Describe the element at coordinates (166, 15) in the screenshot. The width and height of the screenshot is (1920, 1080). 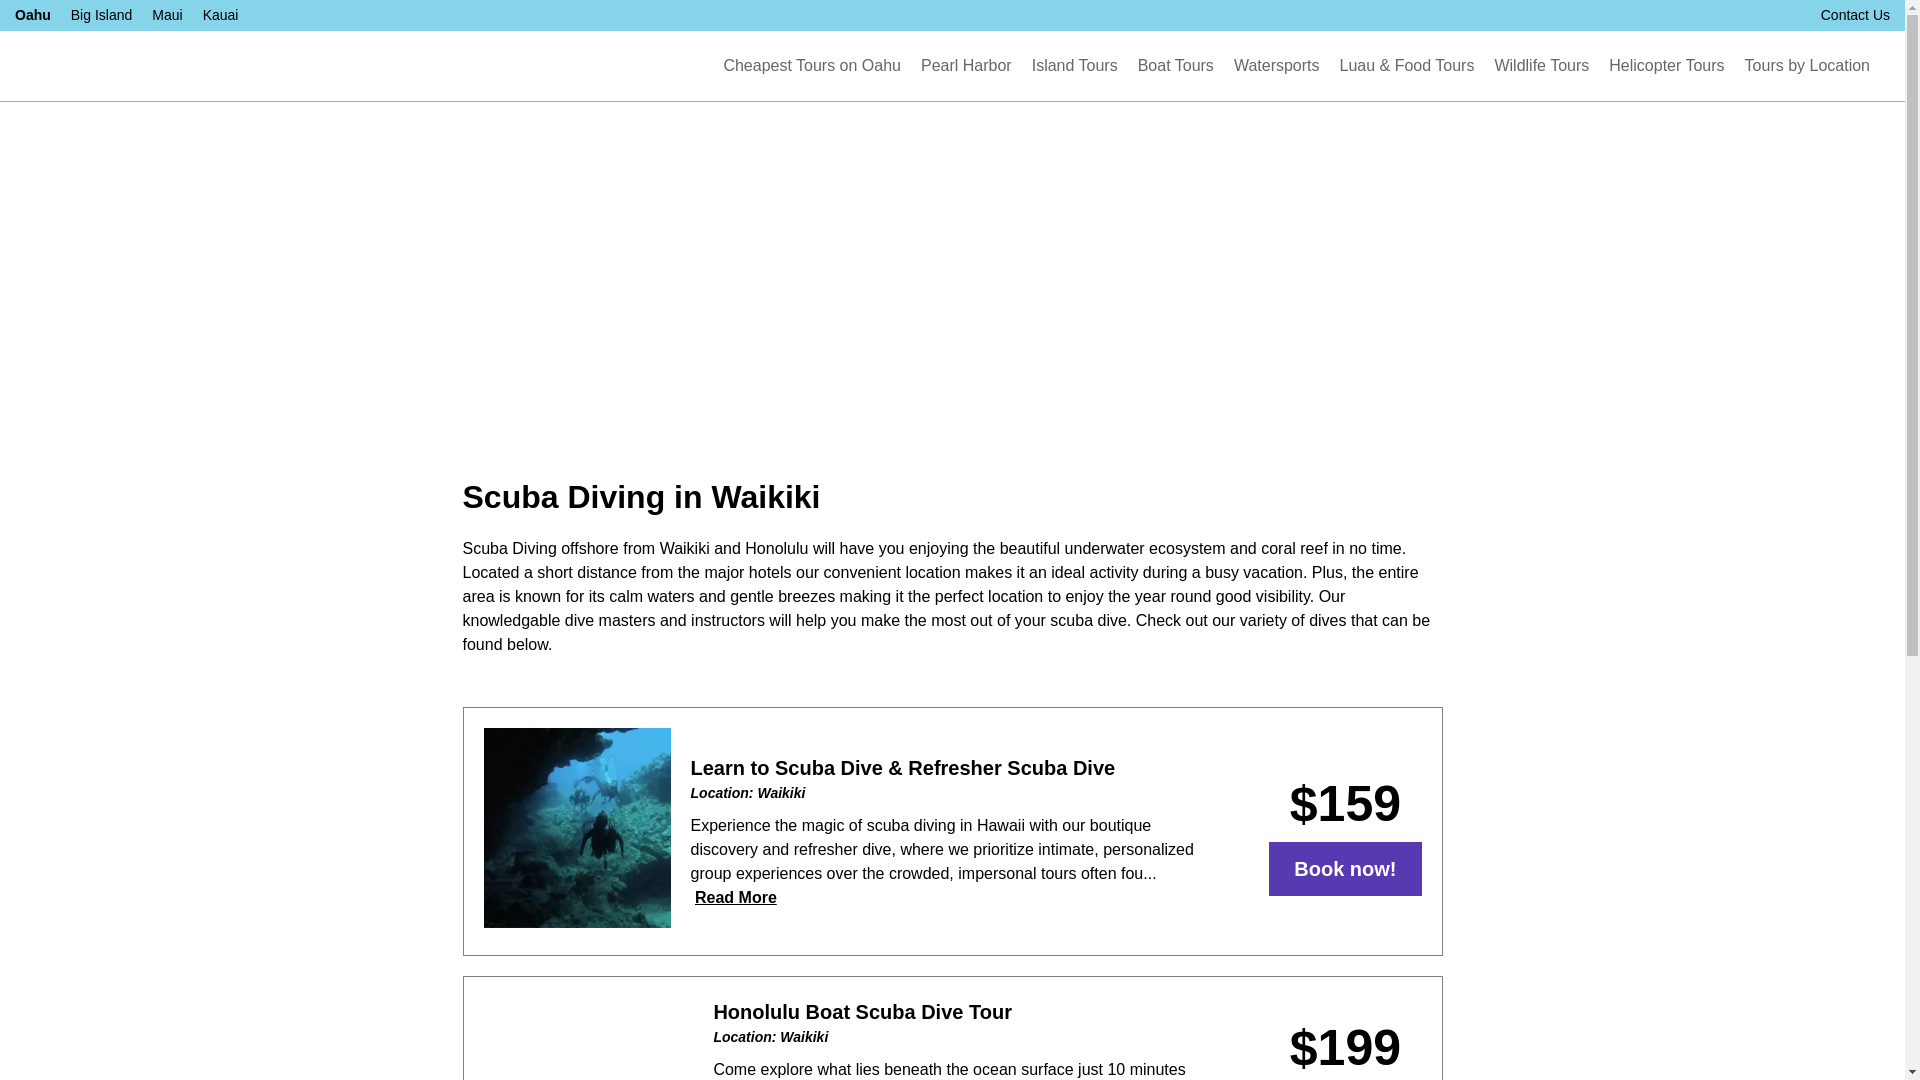
I see `Maui` at that location.